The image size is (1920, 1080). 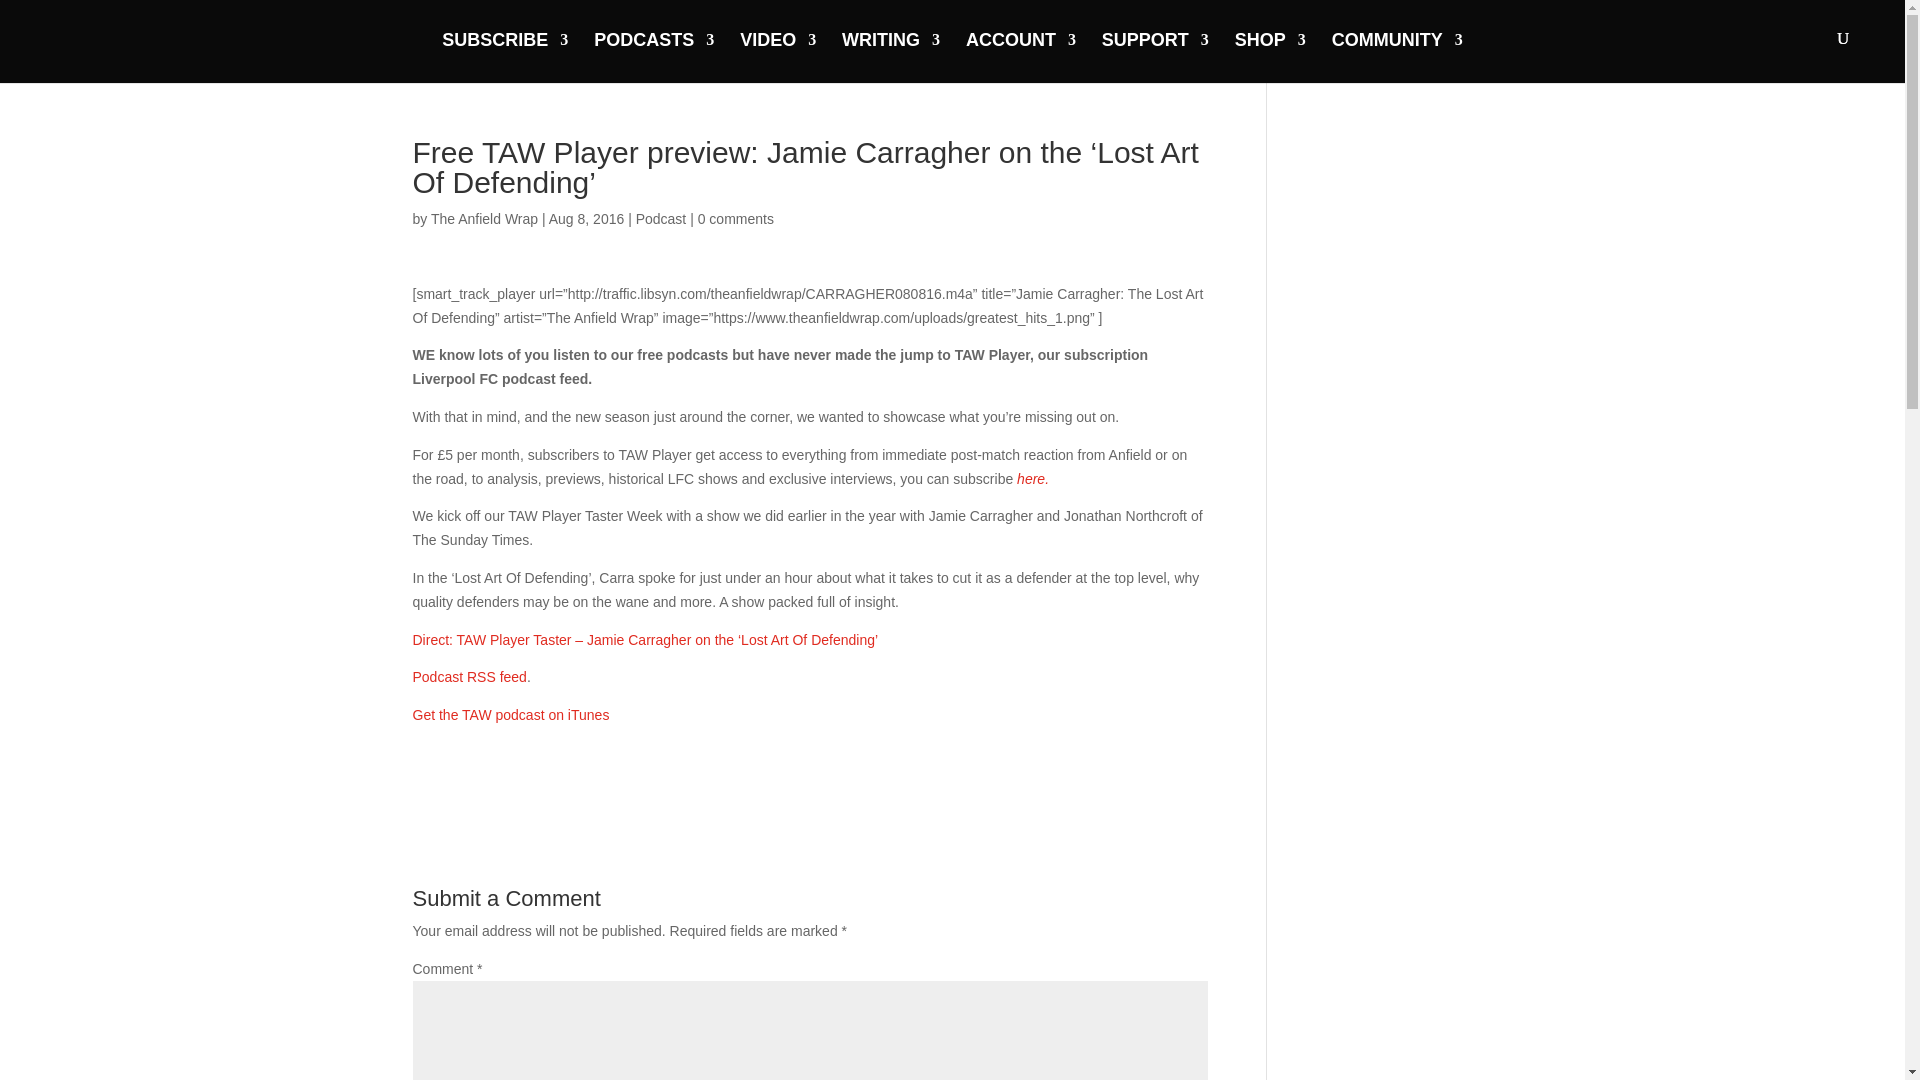 I want to click on PODCASTS, so click(x=654, y=56).